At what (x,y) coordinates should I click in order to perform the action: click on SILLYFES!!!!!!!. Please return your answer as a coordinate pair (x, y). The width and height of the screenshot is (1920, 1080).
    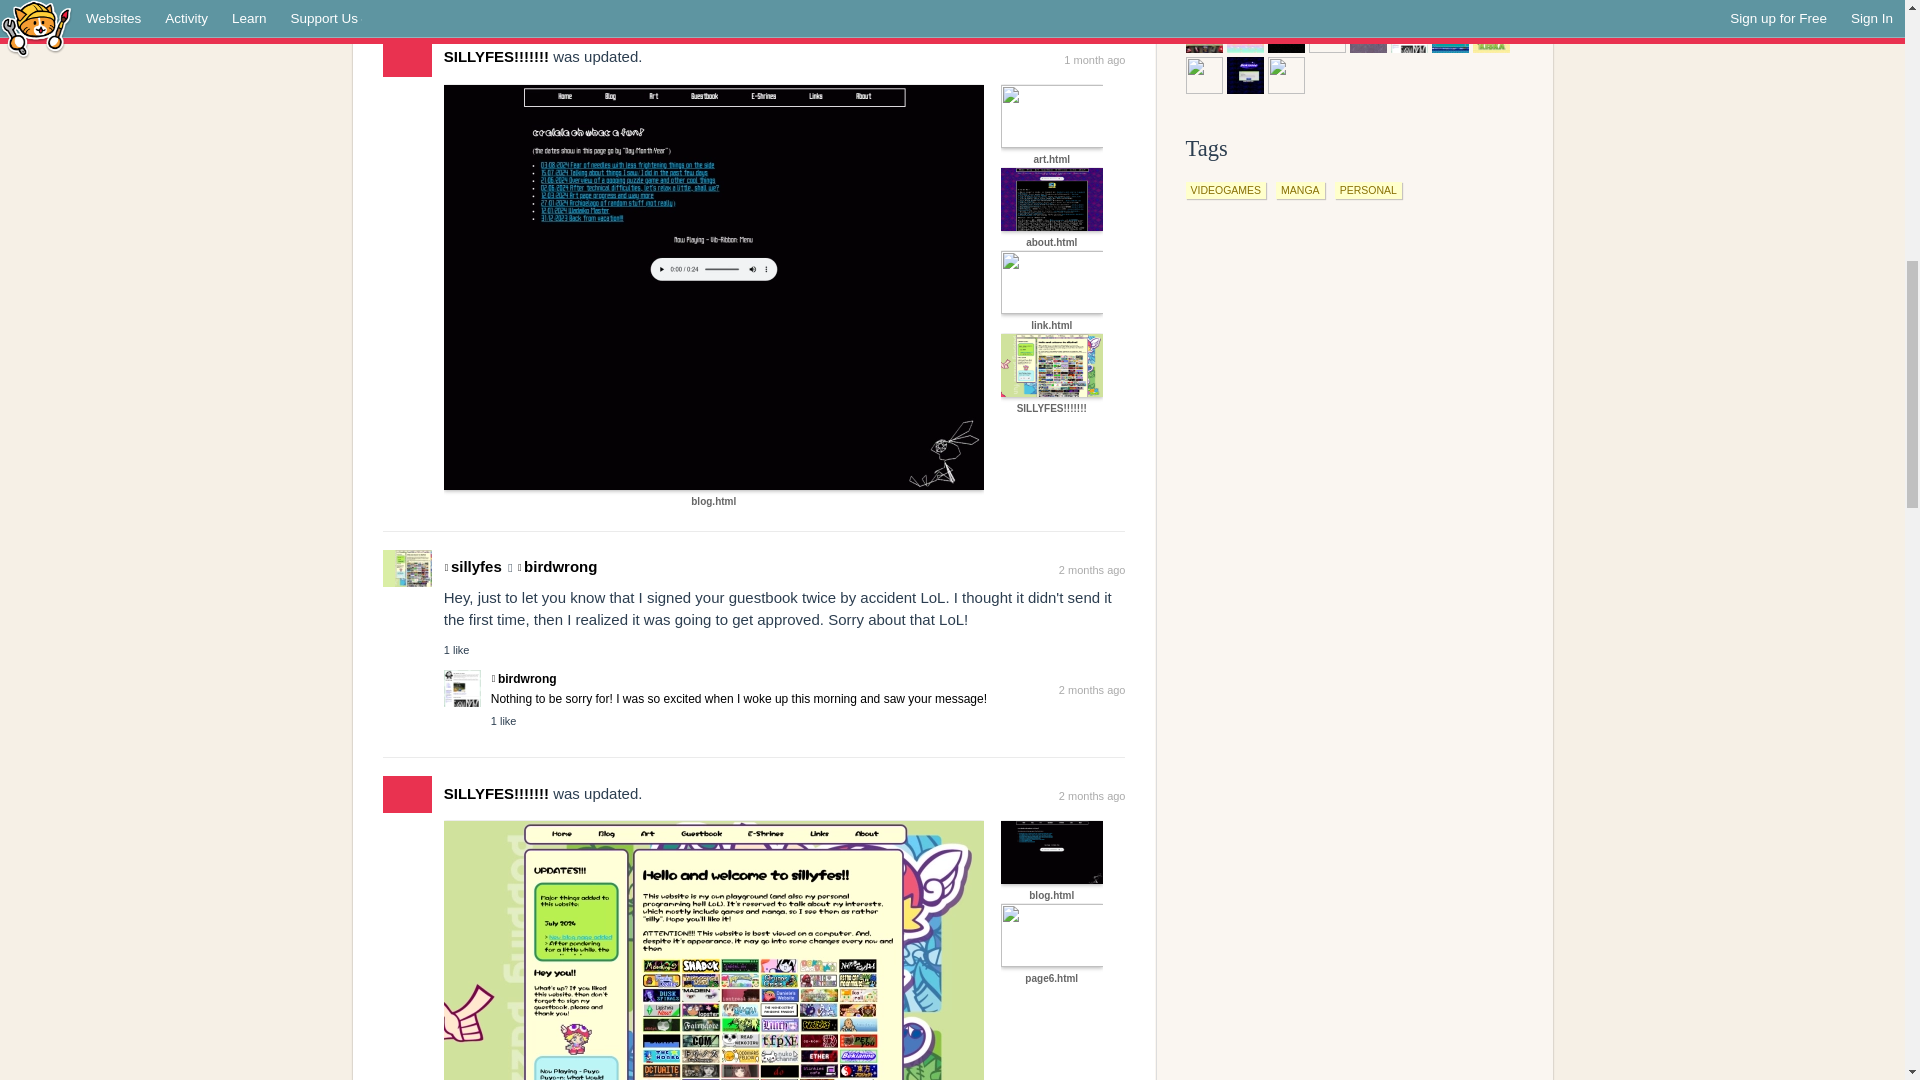
    Looking at the image, I should click on (496, 56).